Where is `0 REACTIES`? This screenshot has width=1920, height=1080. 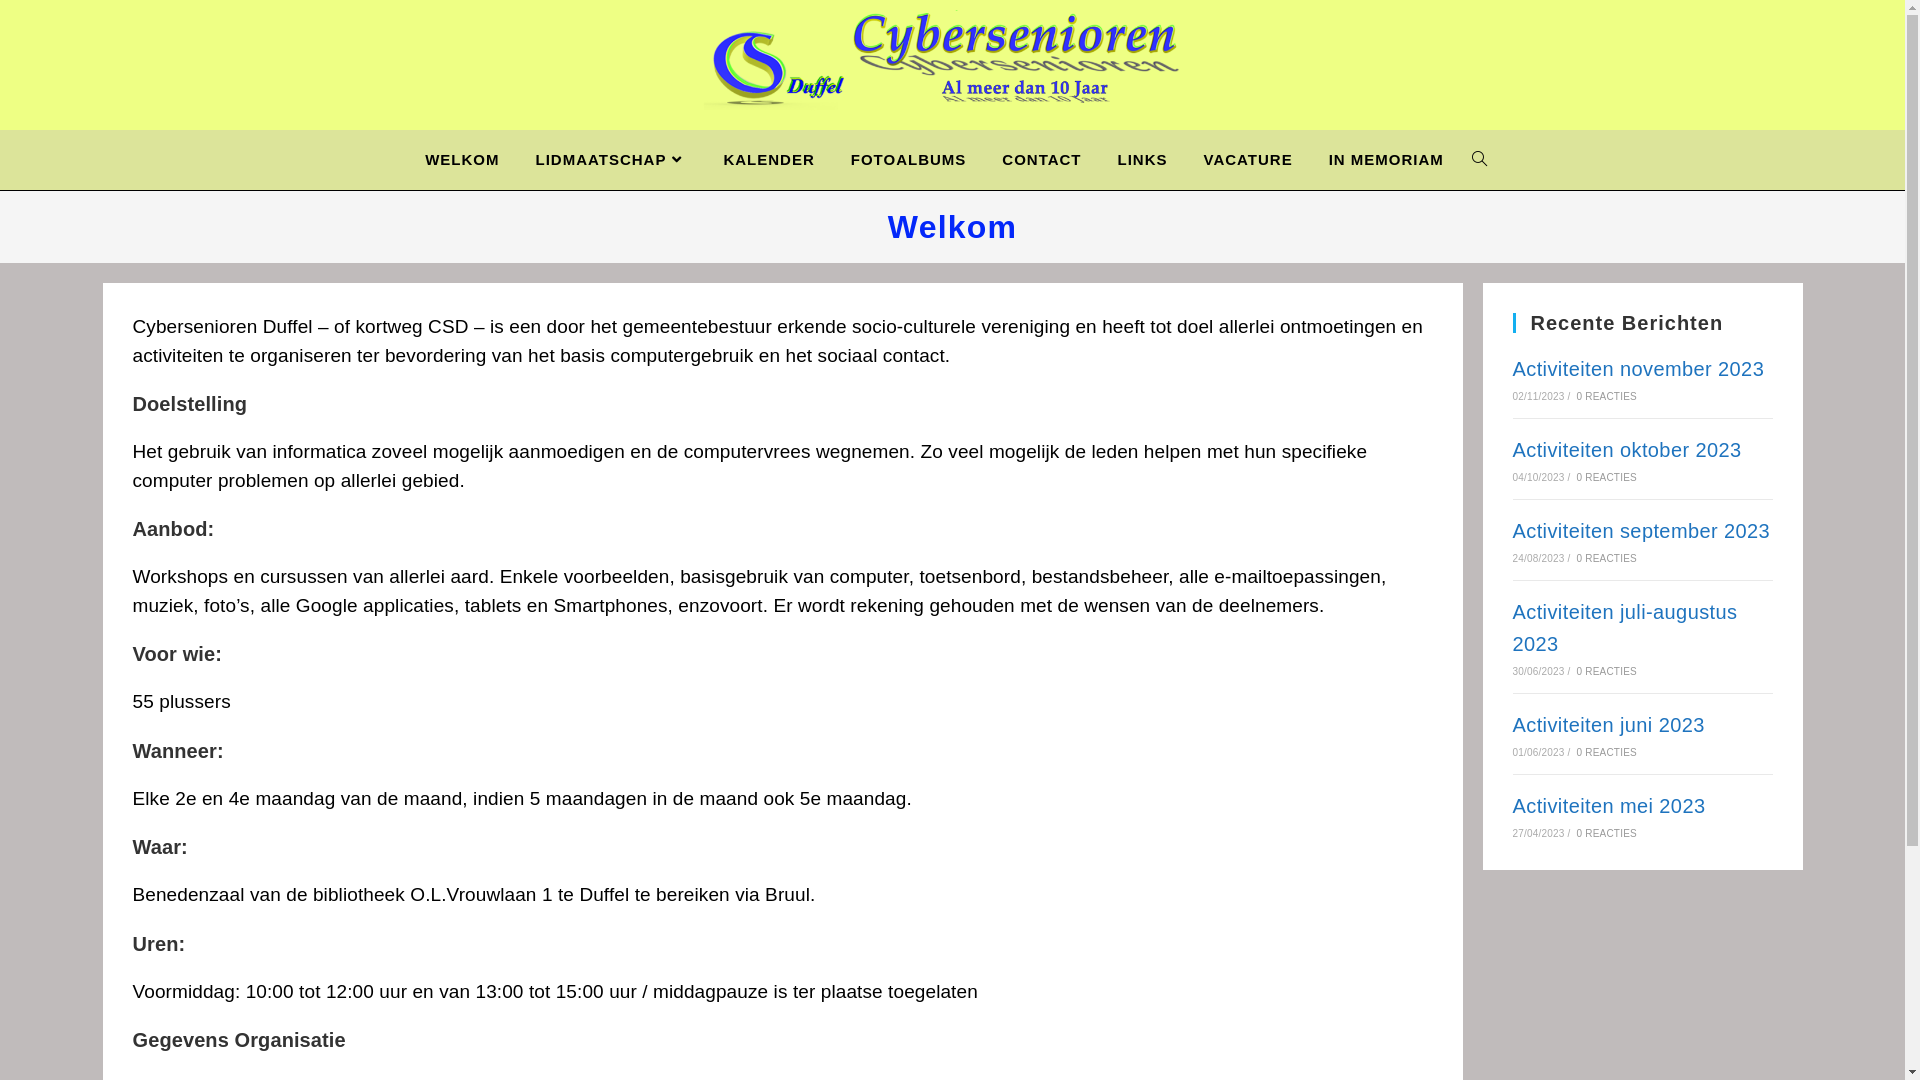 0 REACTIES is located at coordinates (1607, 558).